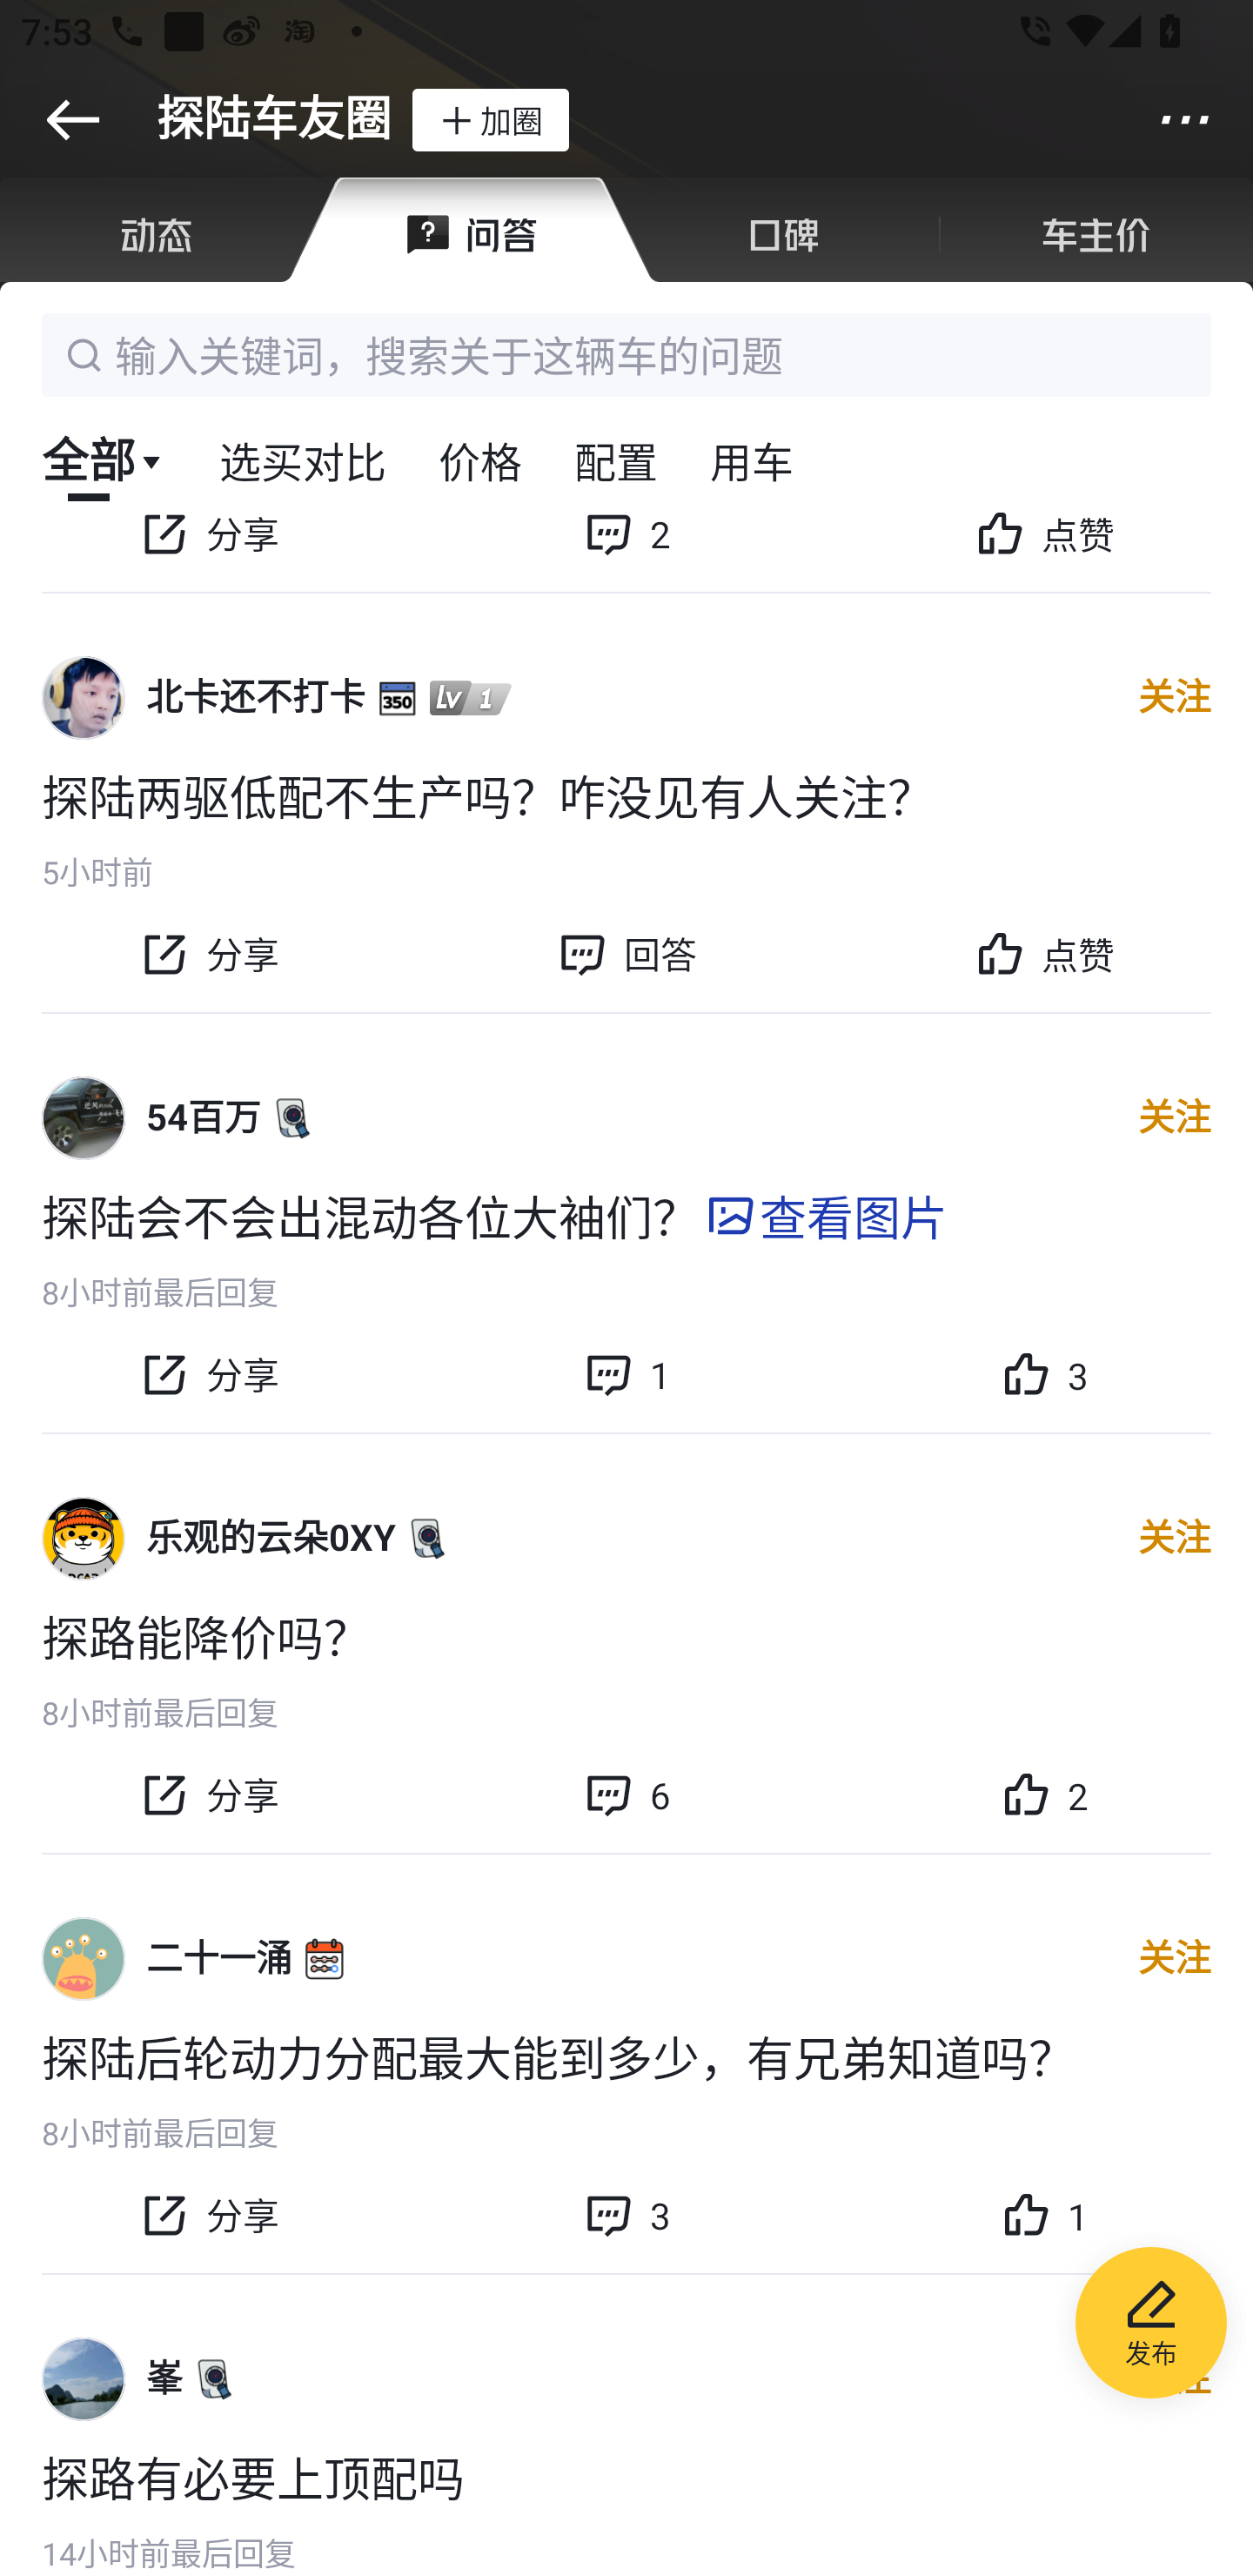  Describe the element at coordinates (490, 119) in the screenshot. I see ` 加圈` at that location.